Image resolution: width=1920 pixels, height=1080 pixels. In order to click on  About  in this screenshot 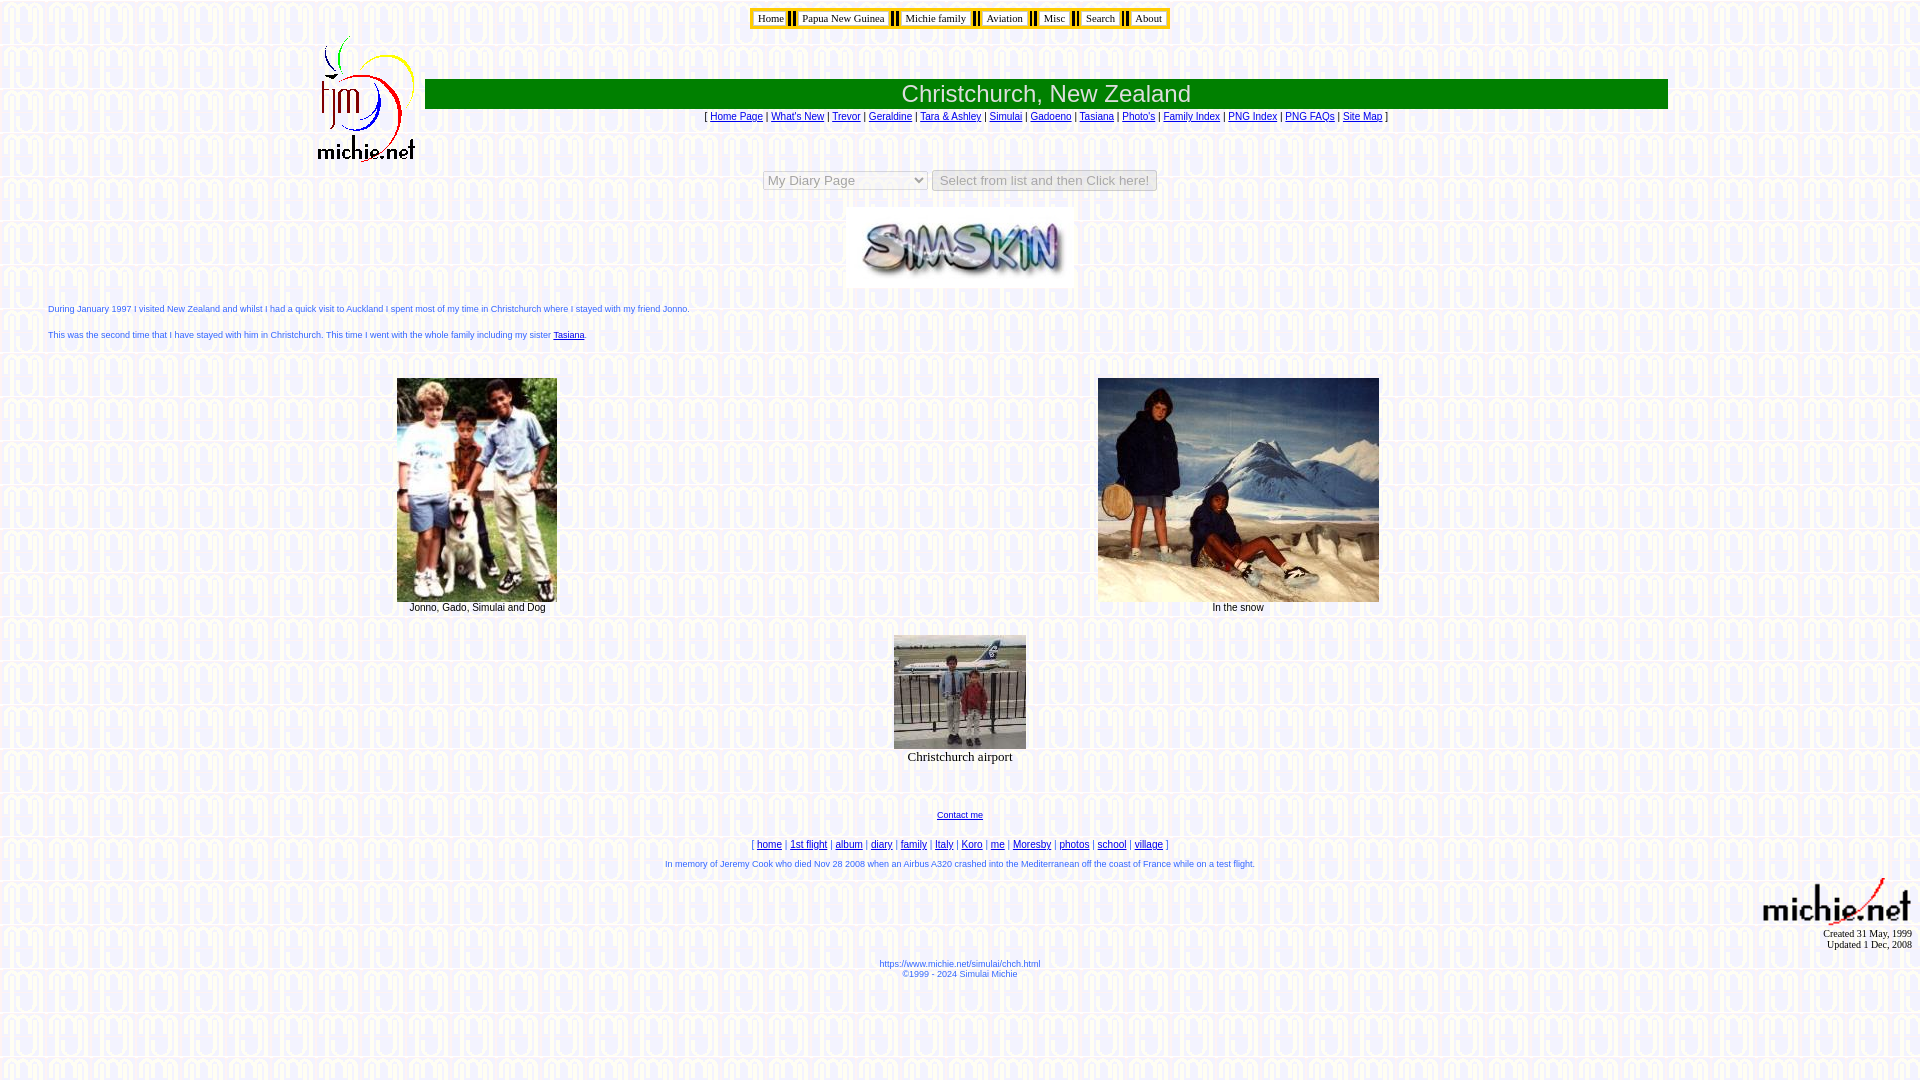, I will do `click(1148, 18)`.